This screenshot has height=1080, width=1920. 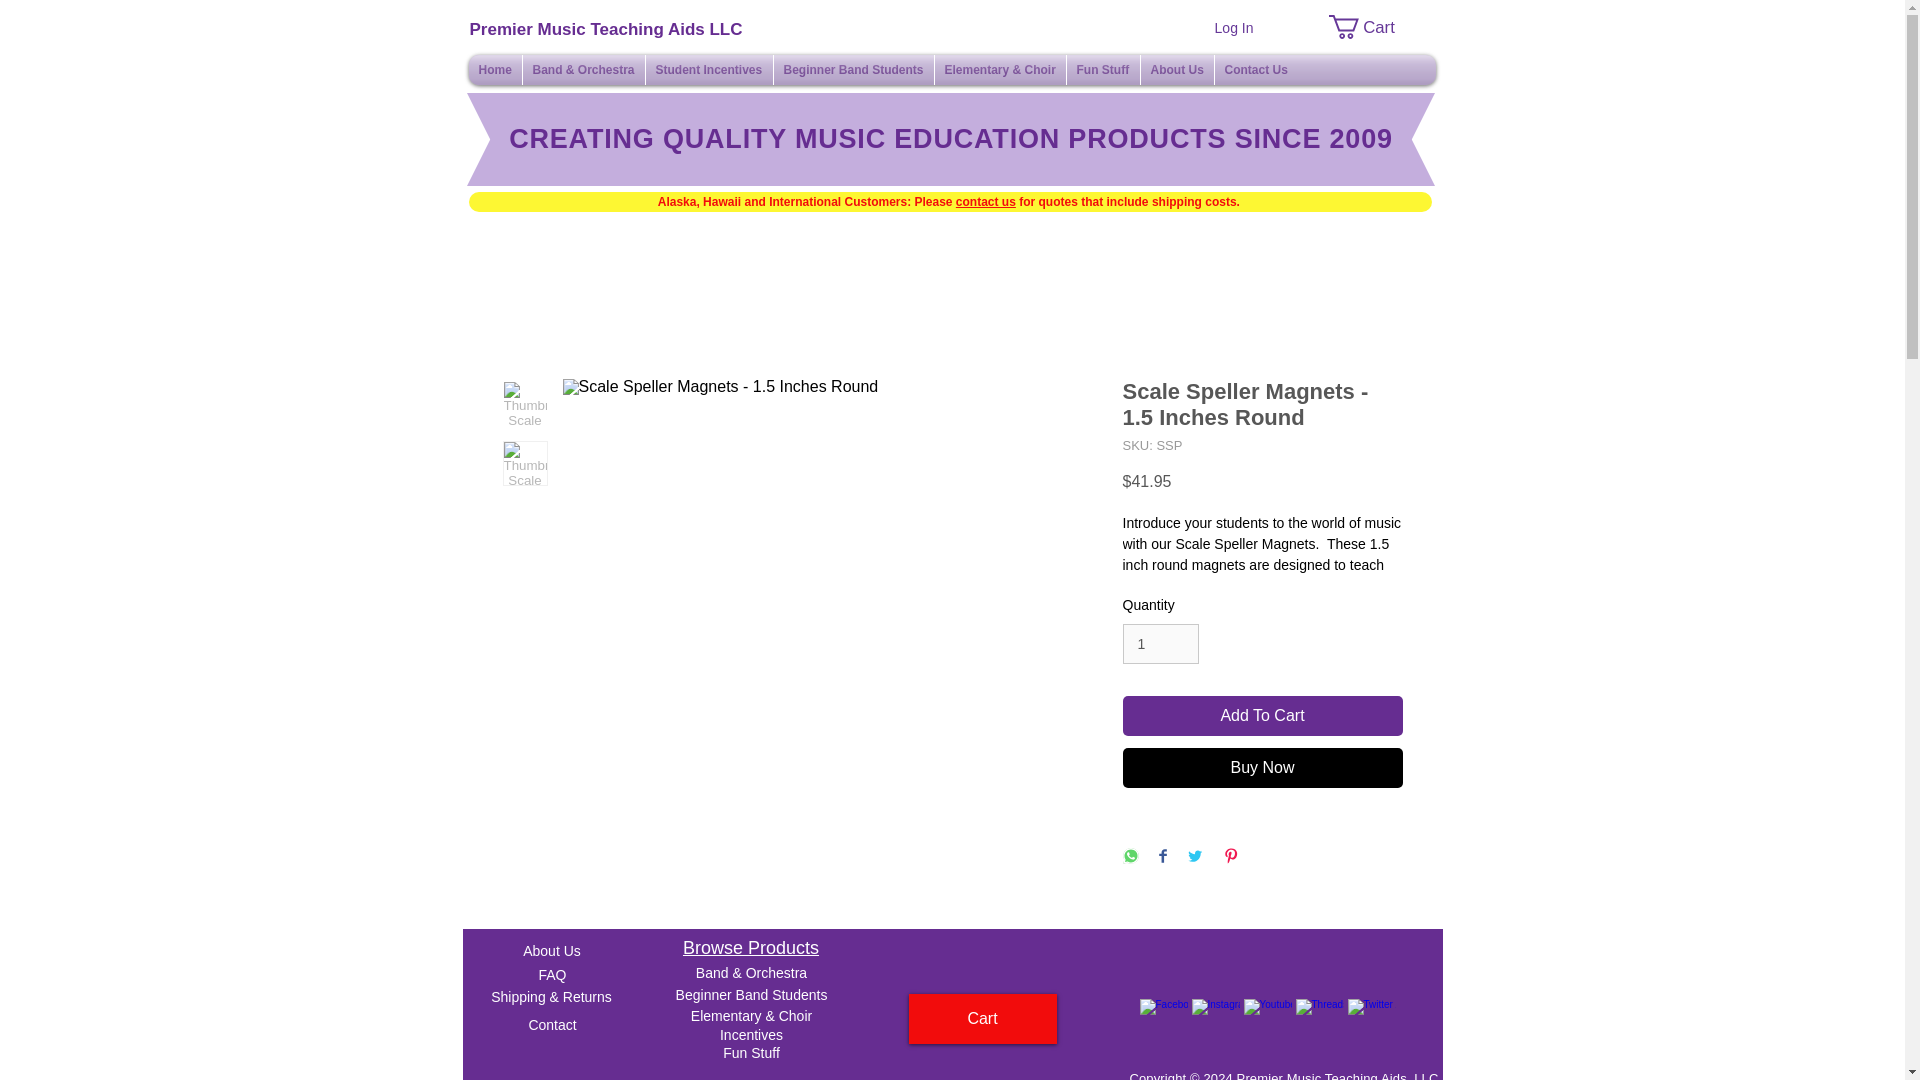 I want to click on Student Incentives, so click(x=709, y=70).